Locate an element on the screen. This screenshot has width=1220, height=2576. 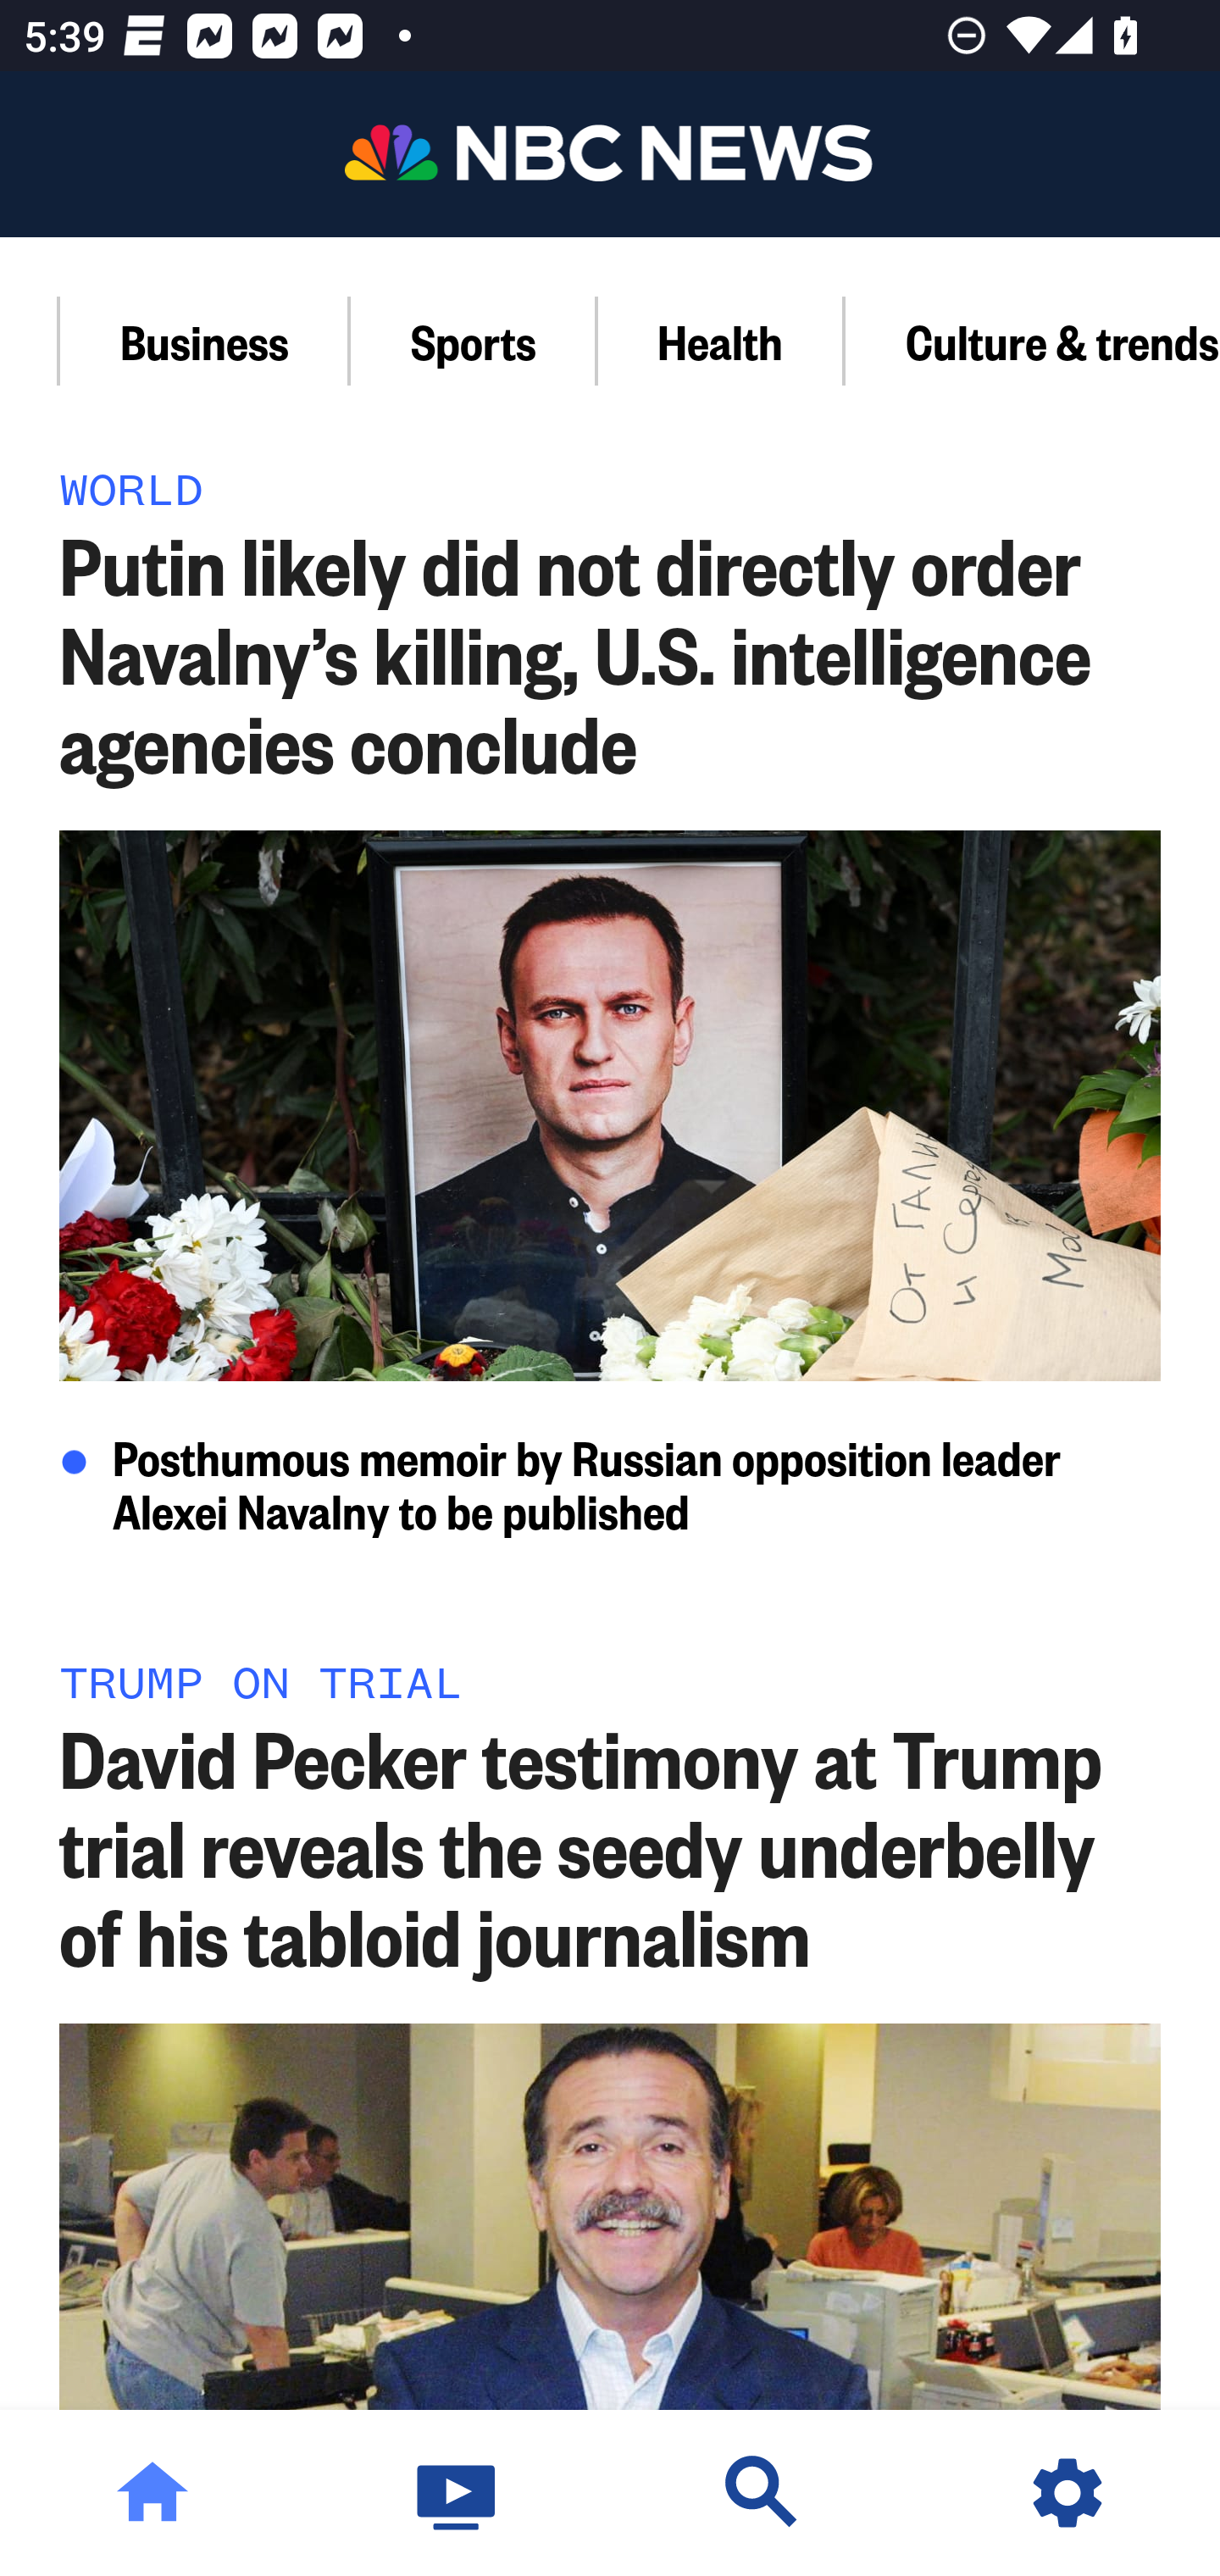
Sports Section,Sports is located at coordinates (474, 341).